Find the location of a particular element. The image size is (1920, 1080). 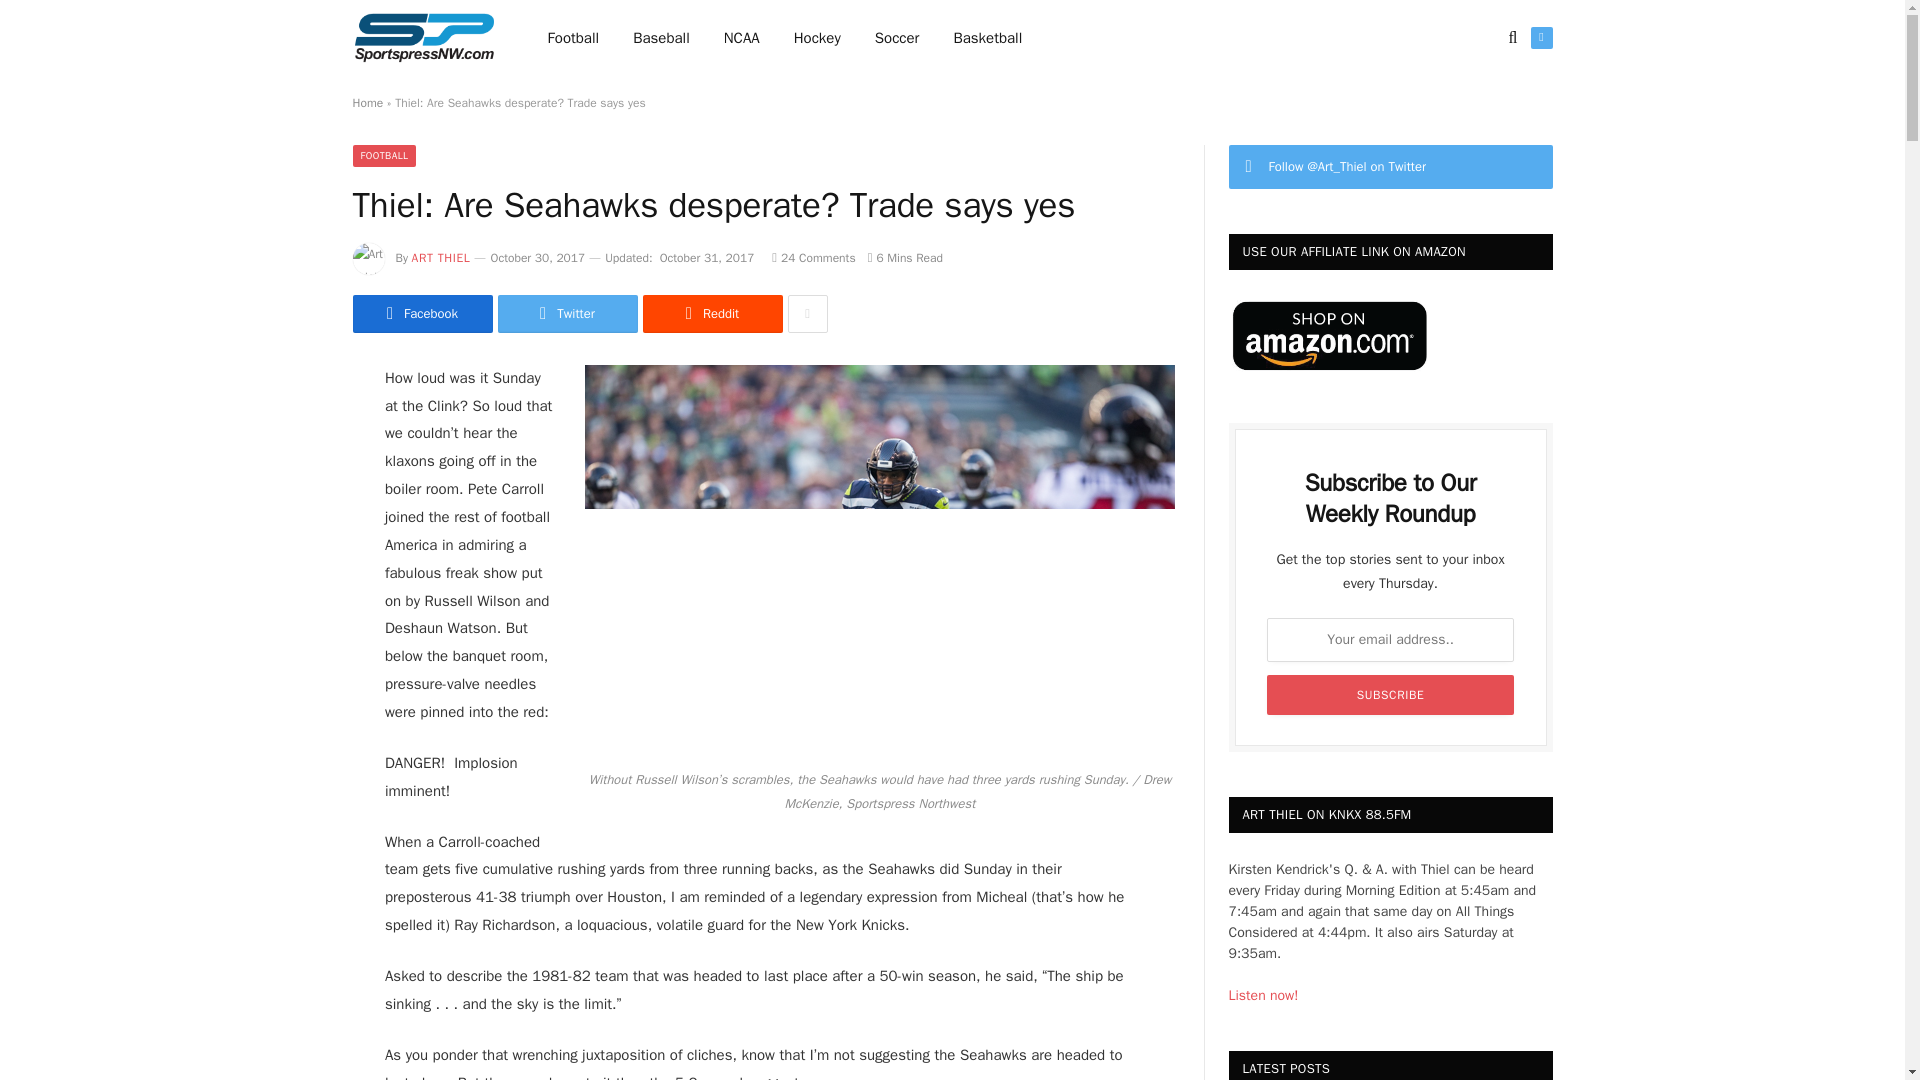

Twitter is located at coordinates (567, 313).